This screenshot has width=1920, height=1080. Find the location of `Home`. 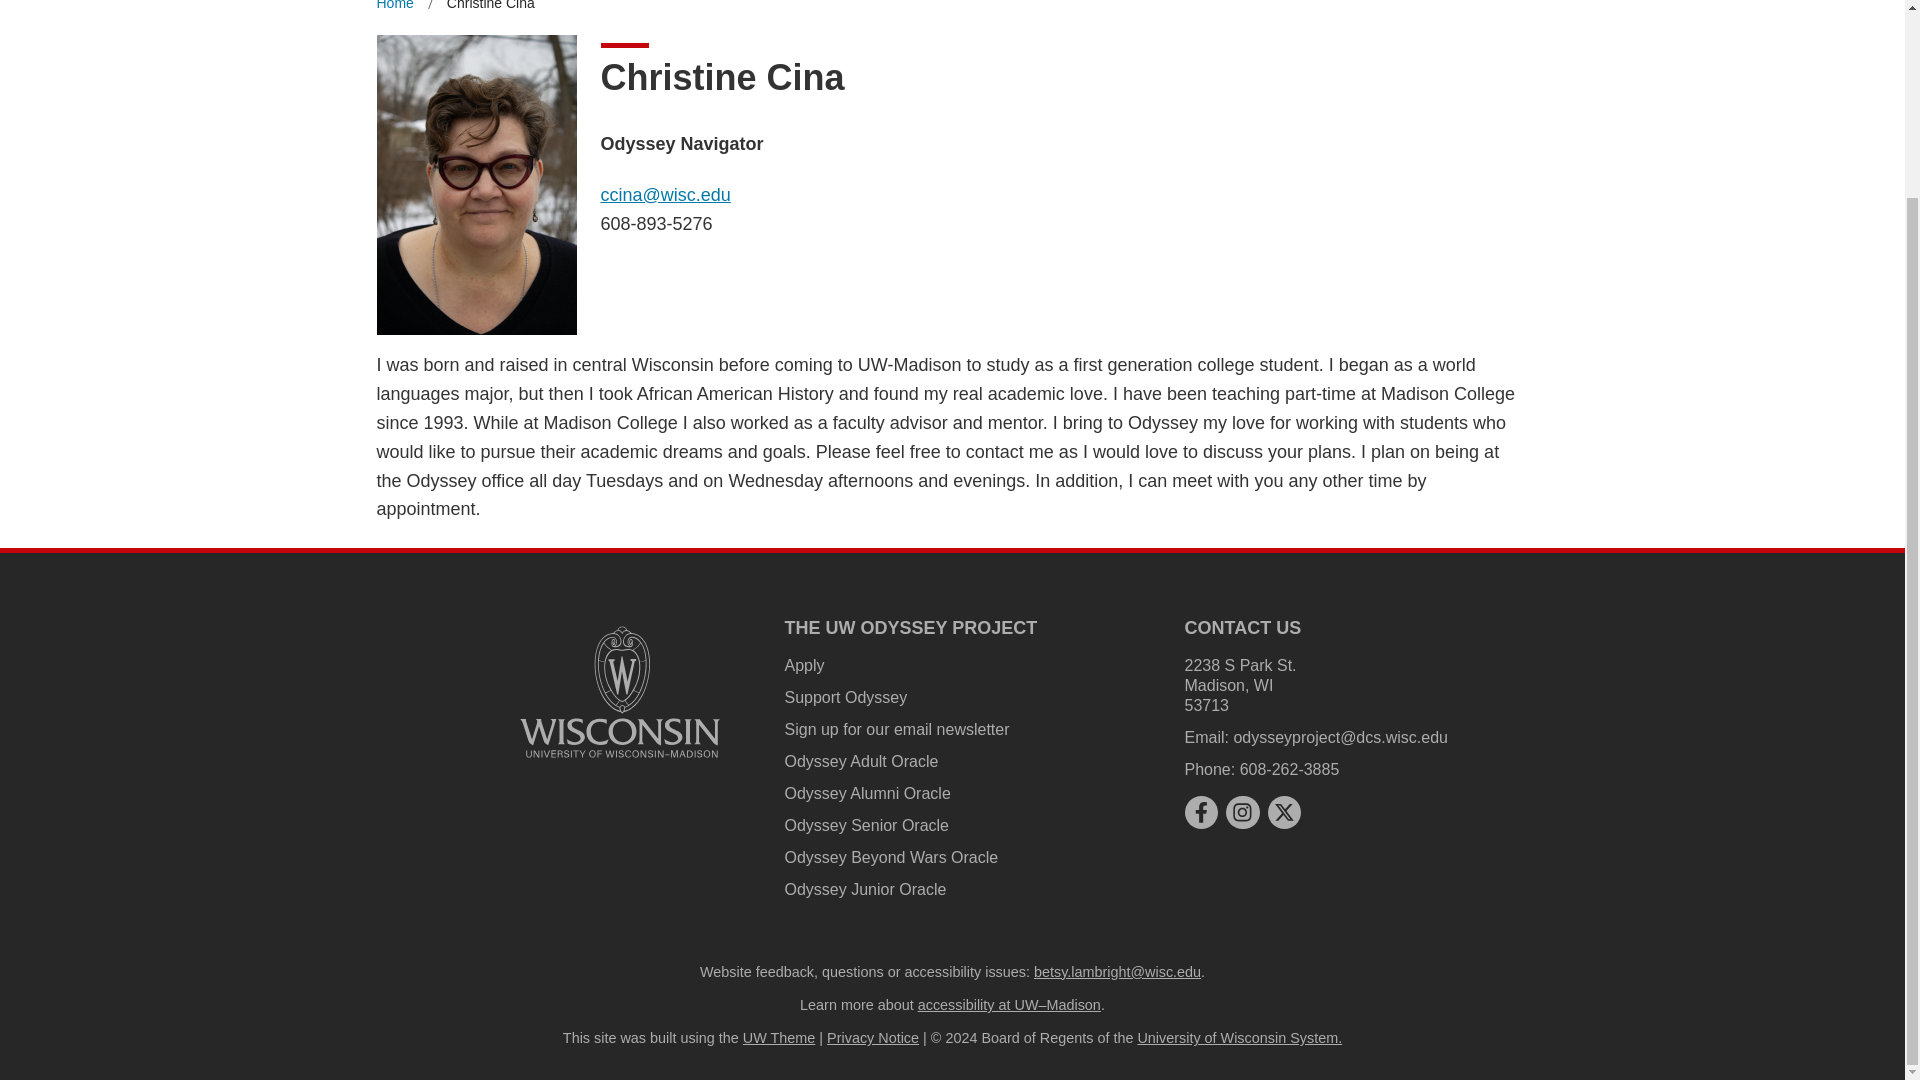

Home is located at coordinates (394, 9).